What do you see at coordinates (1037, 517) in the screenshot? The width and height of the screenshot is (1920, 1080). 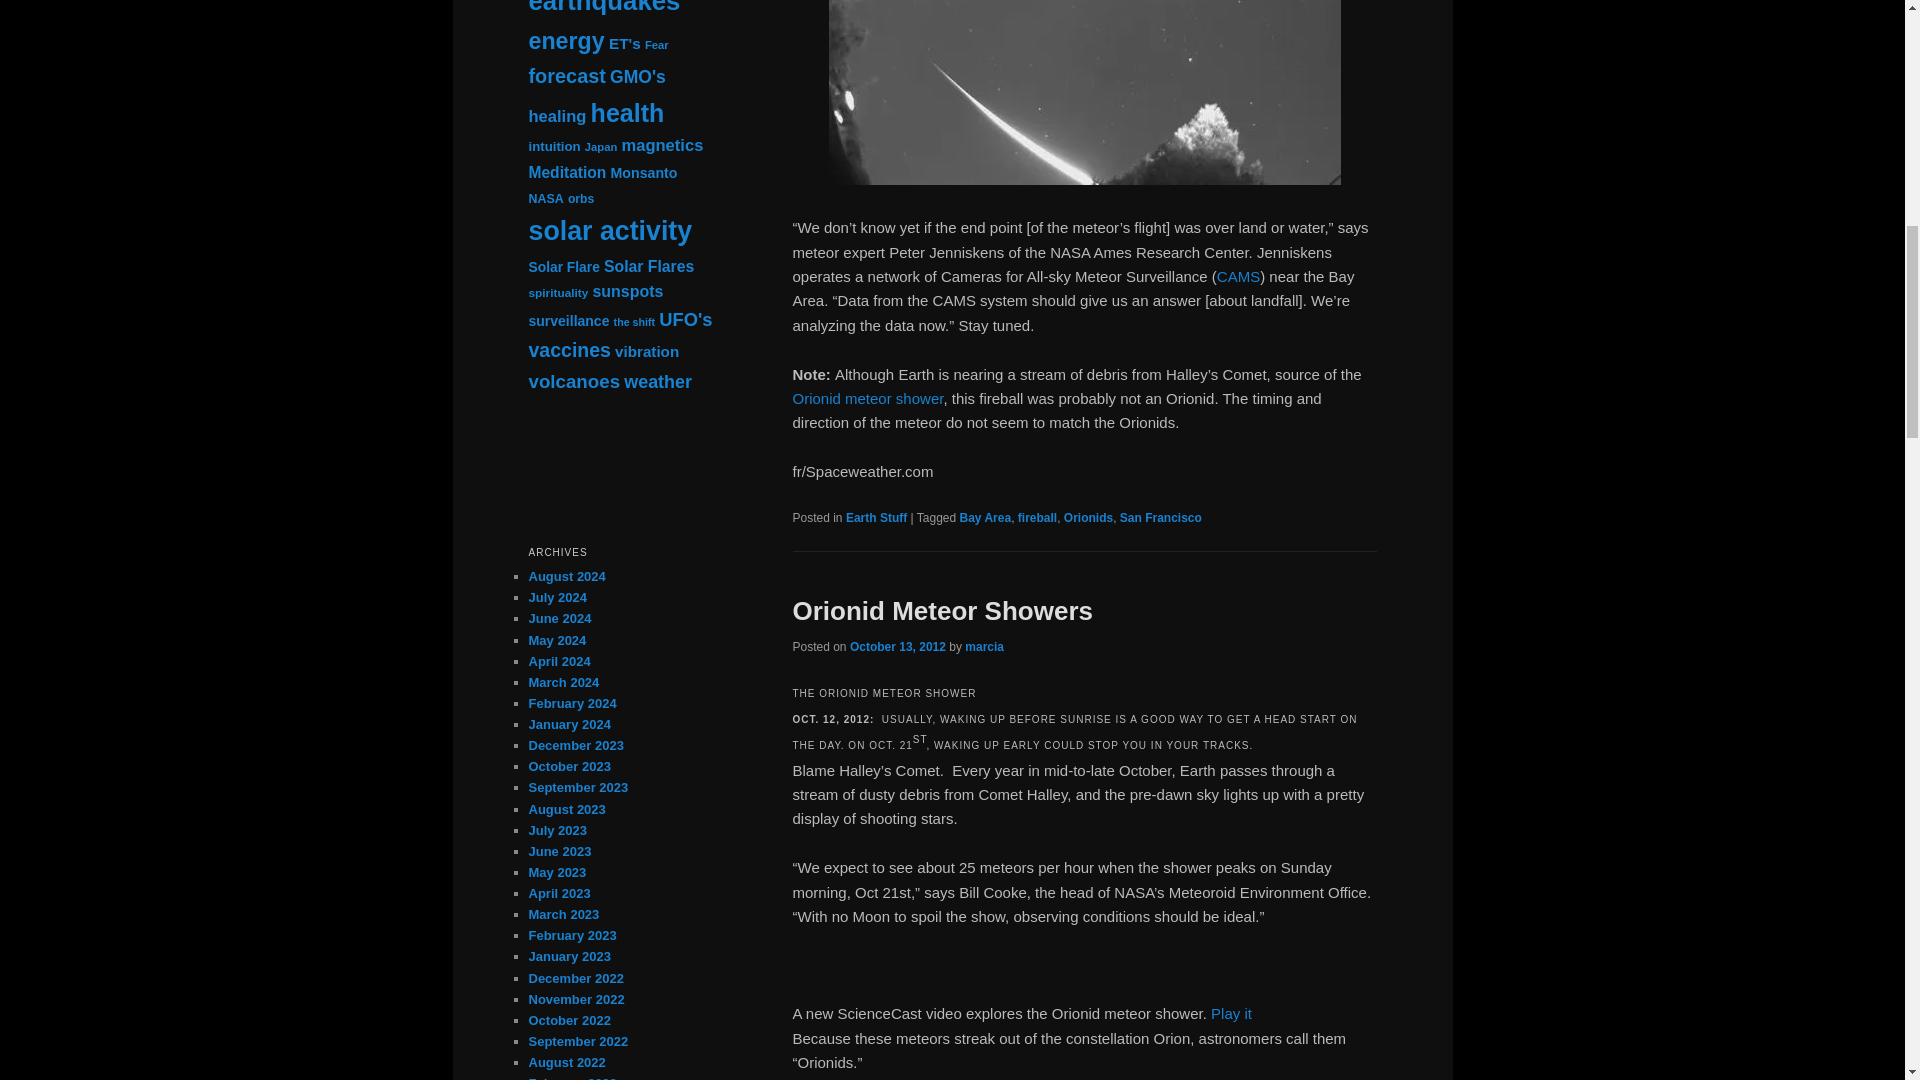 I see `fireball` at bounding box center [1037, 517].